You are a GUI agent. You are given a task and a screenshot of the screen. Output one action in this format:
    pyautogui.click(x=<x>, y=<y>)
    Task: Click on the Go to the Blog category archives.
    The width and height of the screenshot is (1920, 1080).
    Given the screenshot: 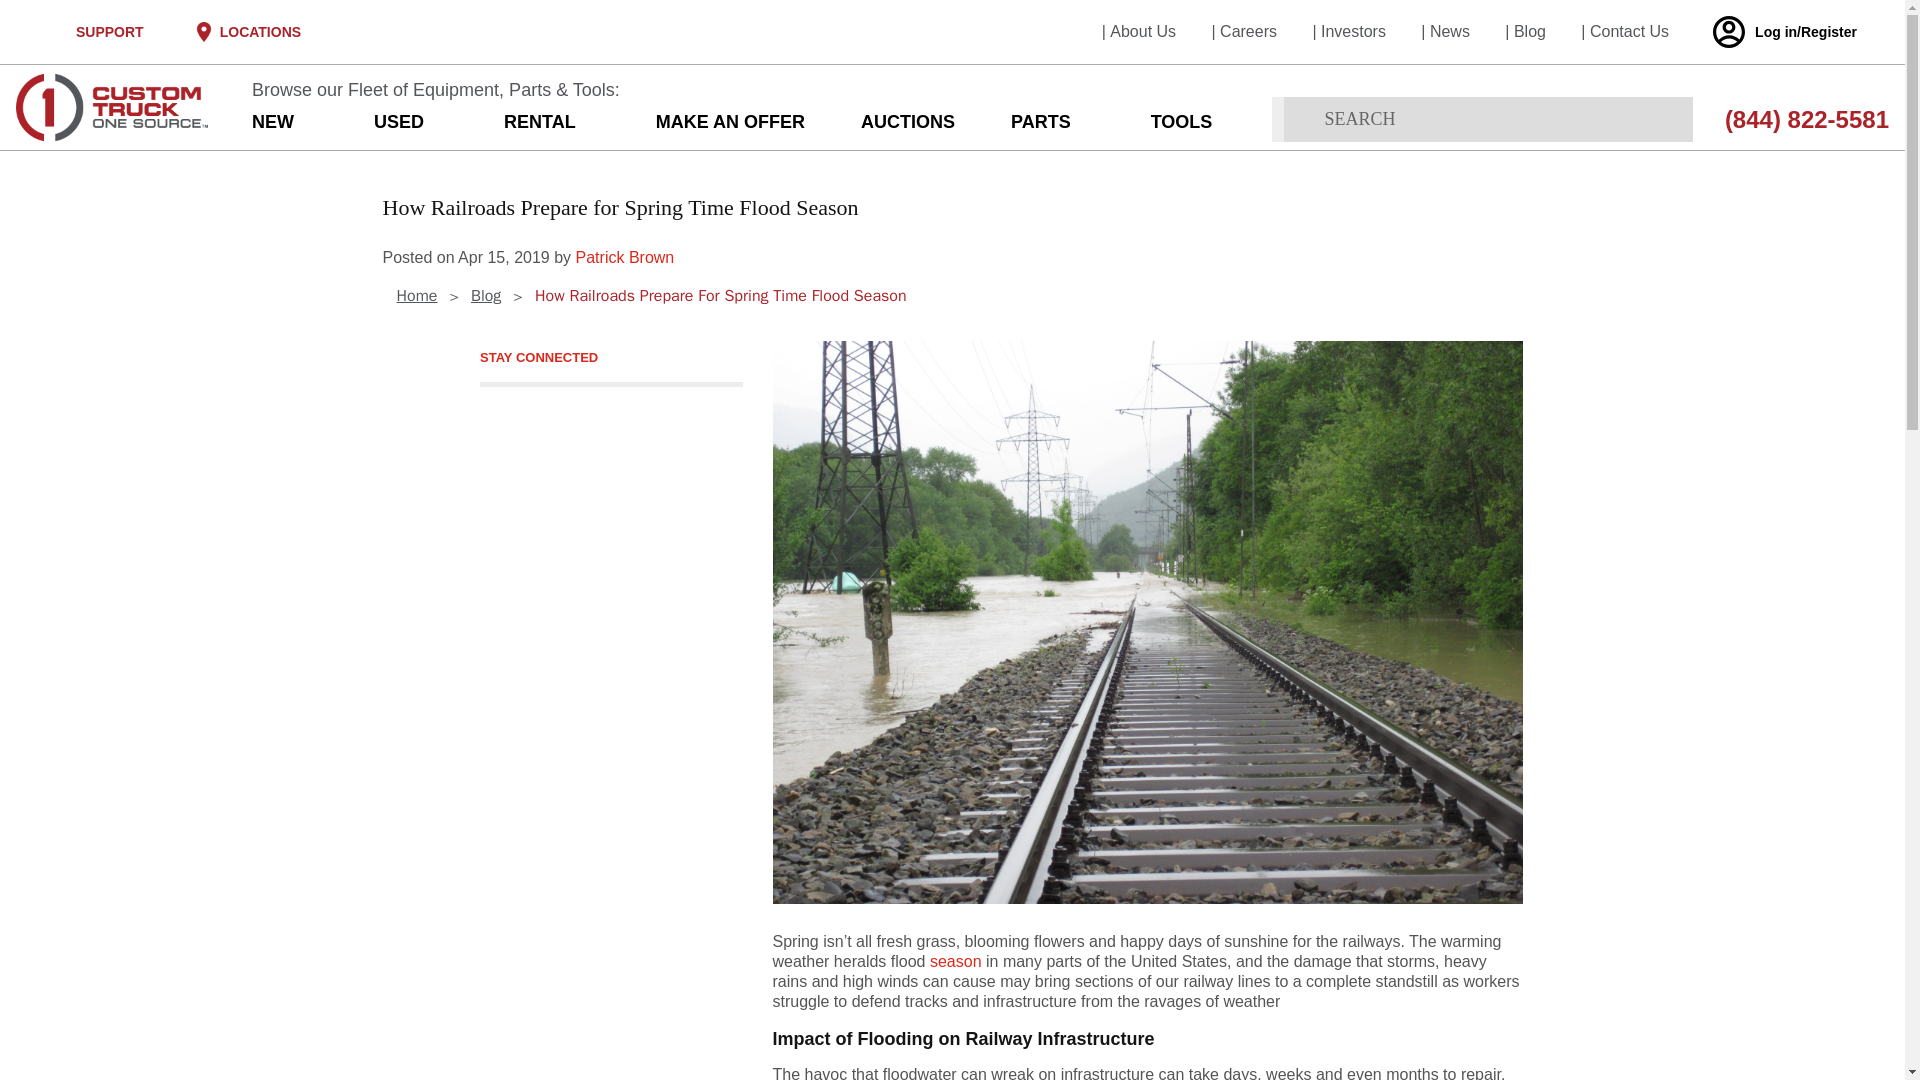 What is the action you would take?
    pyautogui.click(x=486, y=296)
    